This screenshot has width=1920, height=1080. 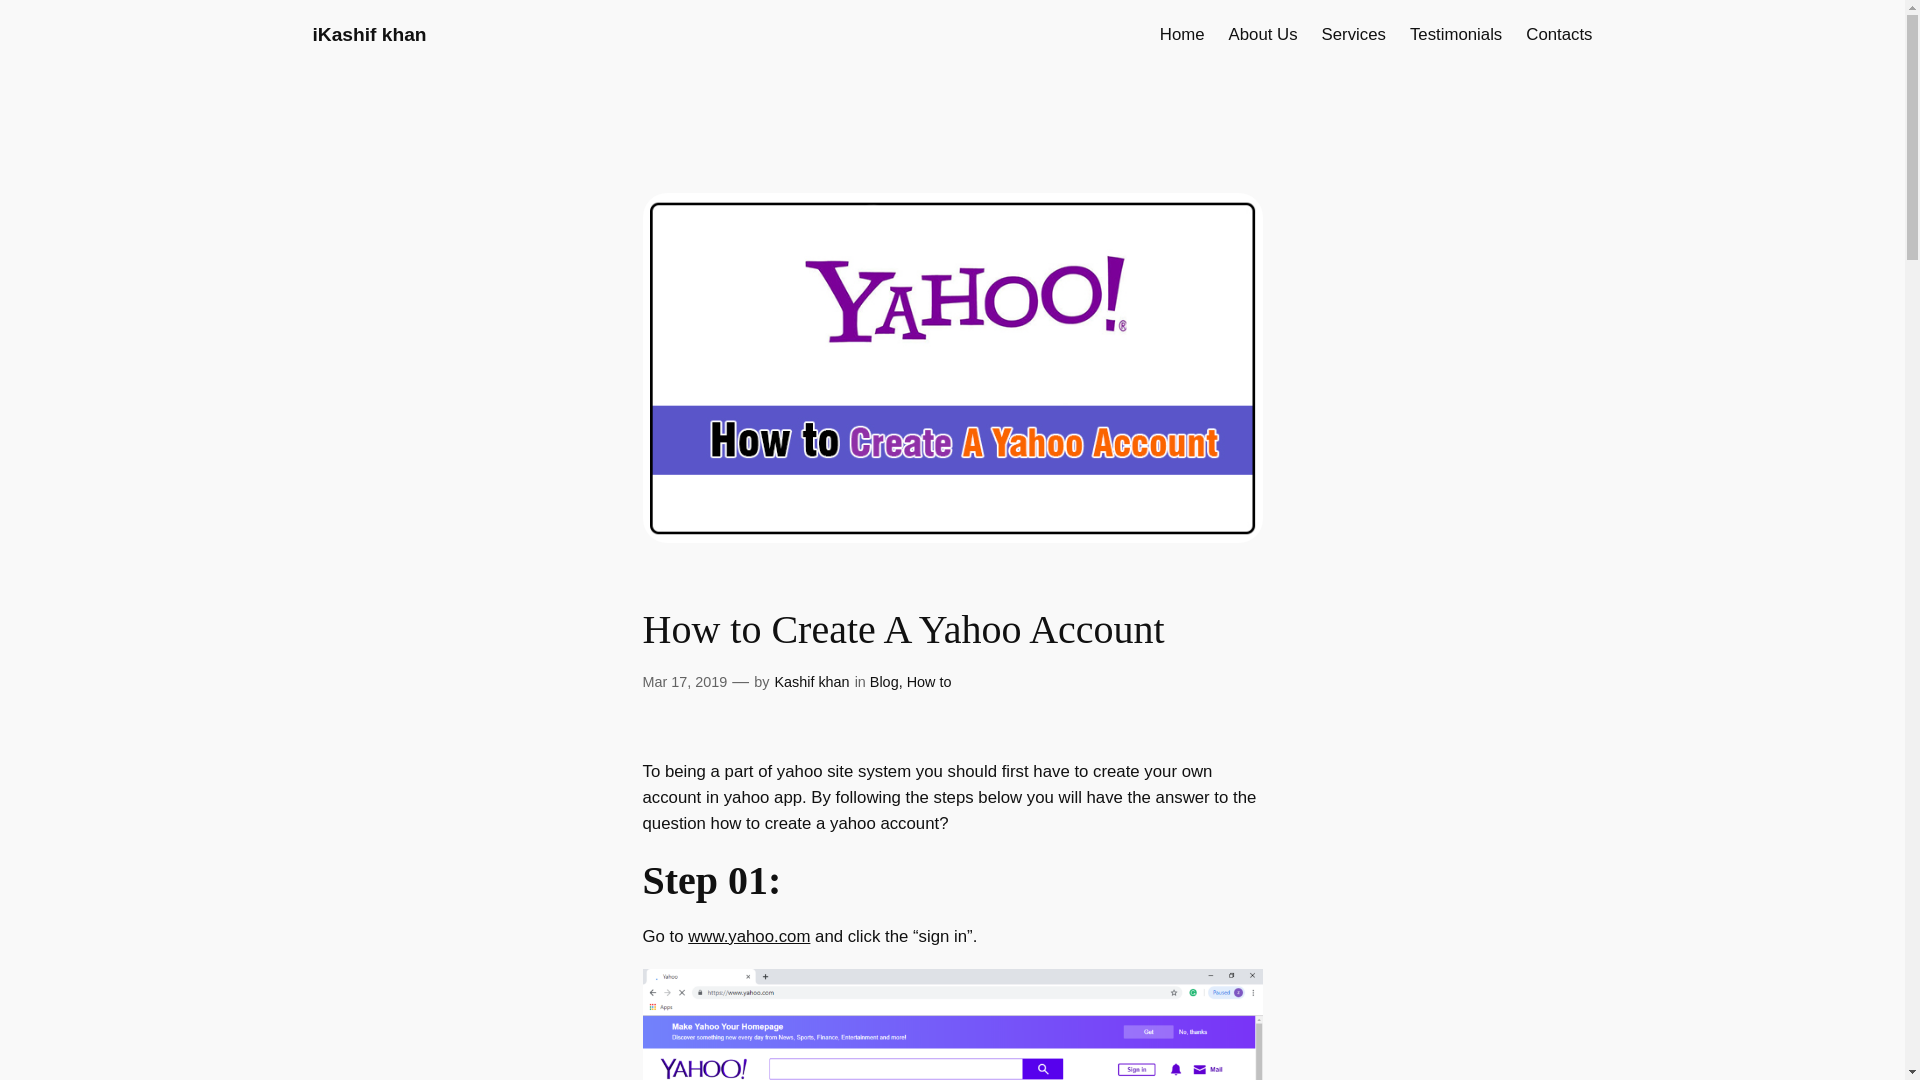 I want to click on Services, so click(x=1354, y=34).